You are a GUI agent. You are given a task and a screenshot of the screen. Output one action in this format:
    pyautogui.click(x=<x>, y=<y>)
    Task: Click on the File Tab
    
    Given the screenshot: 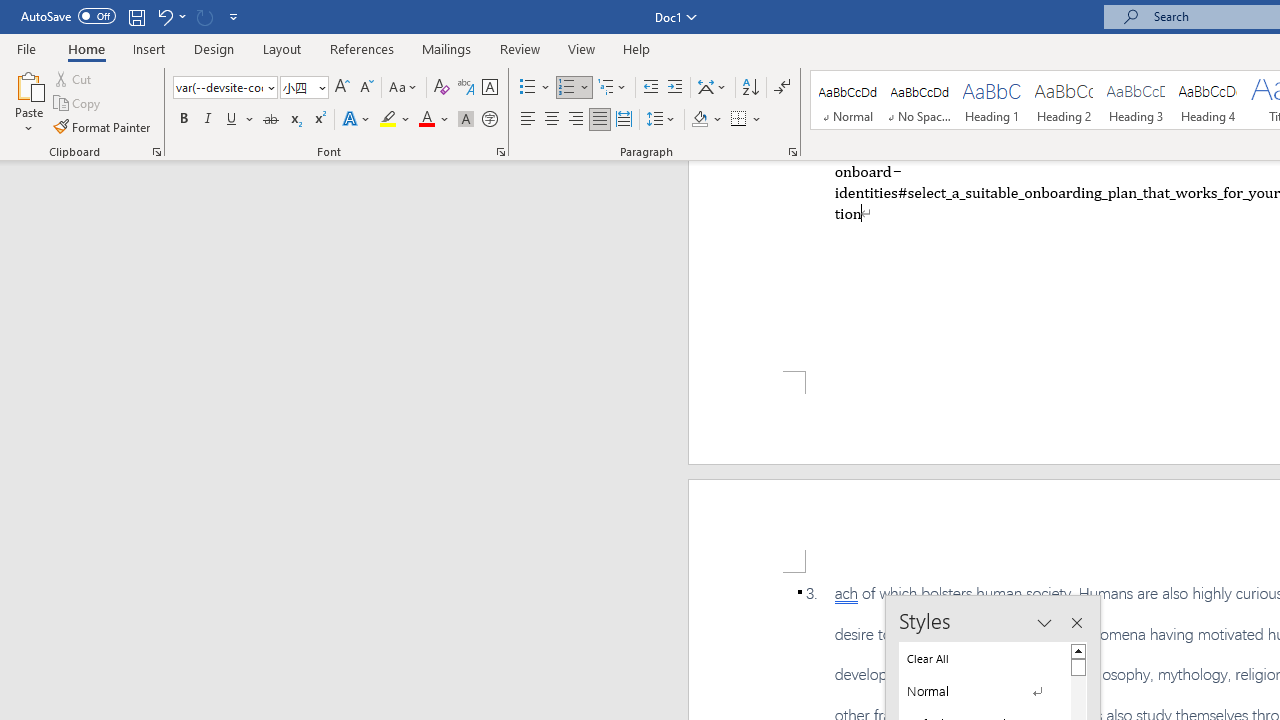 What is the action you would take?
    pyautogui.click(x=26, y=48)
    